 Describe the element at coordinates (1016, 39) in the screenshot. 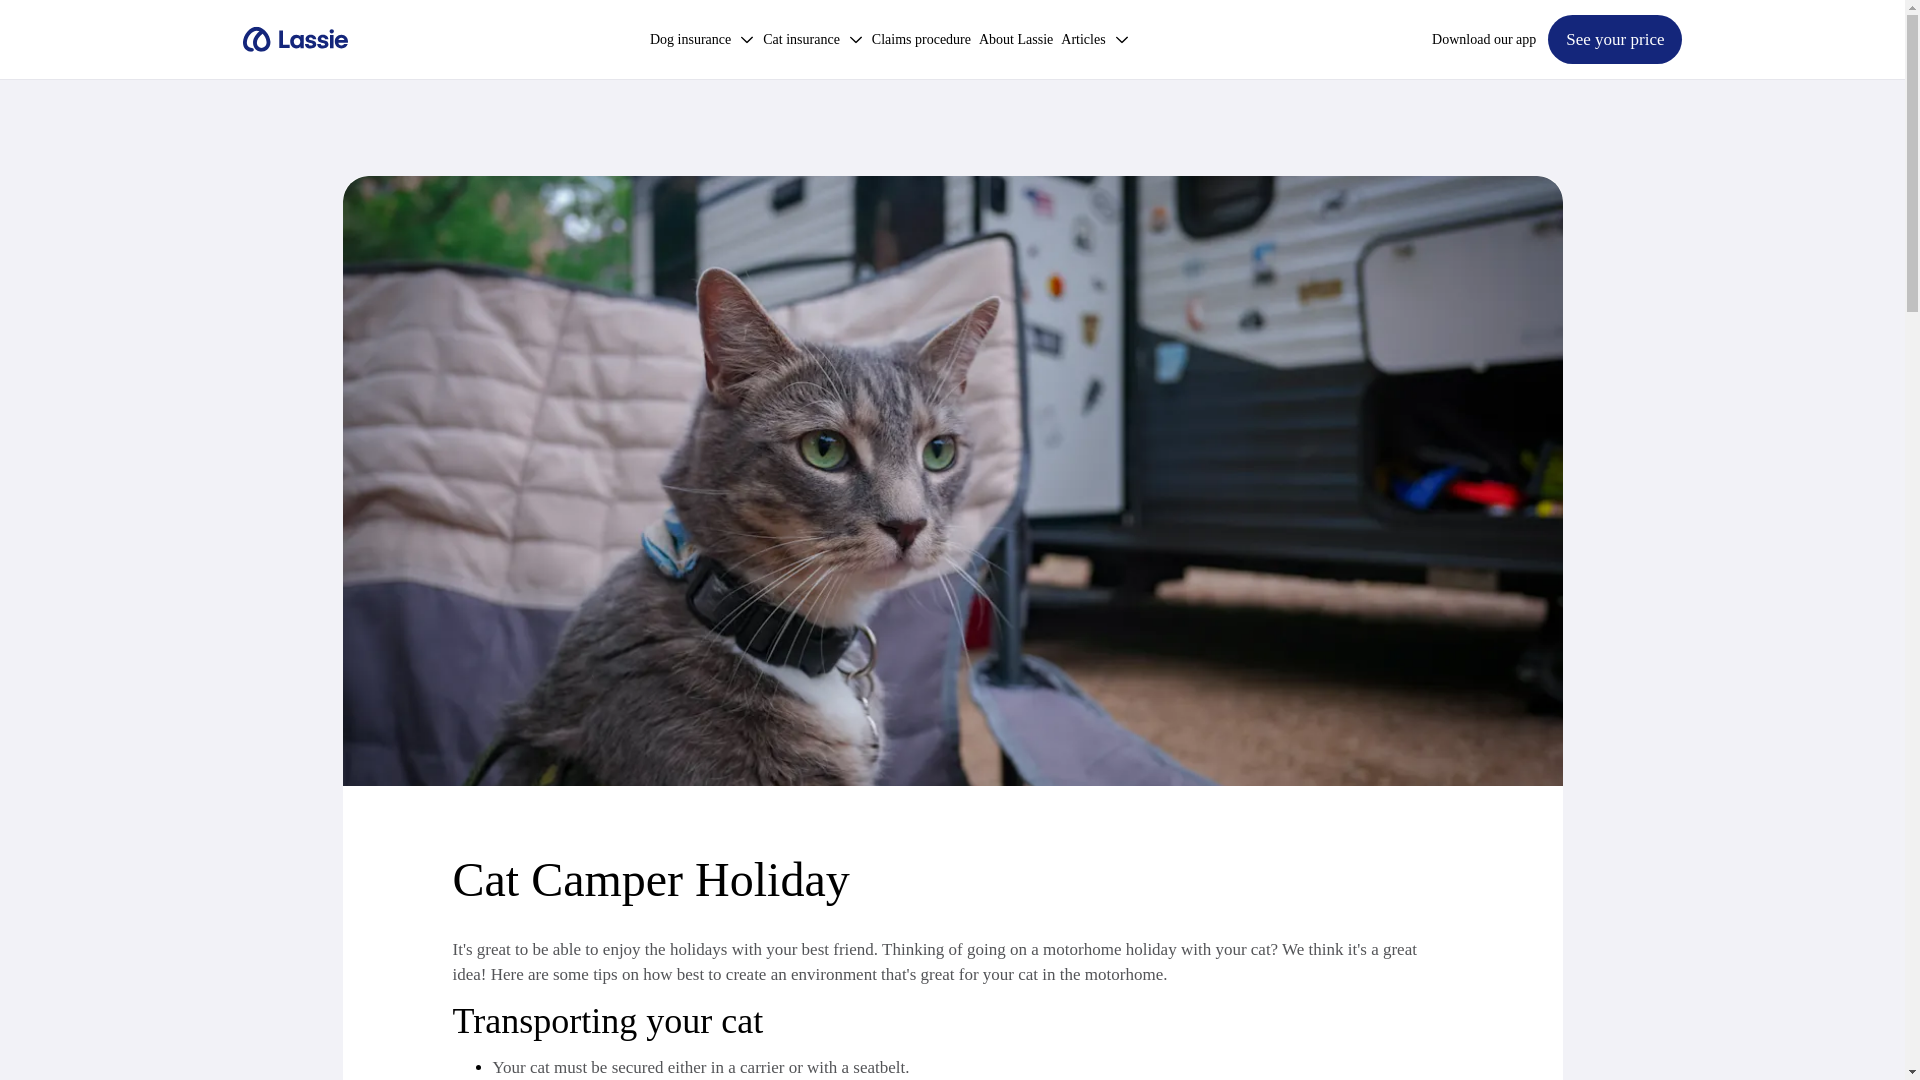

I see `About Lassie` at that location.